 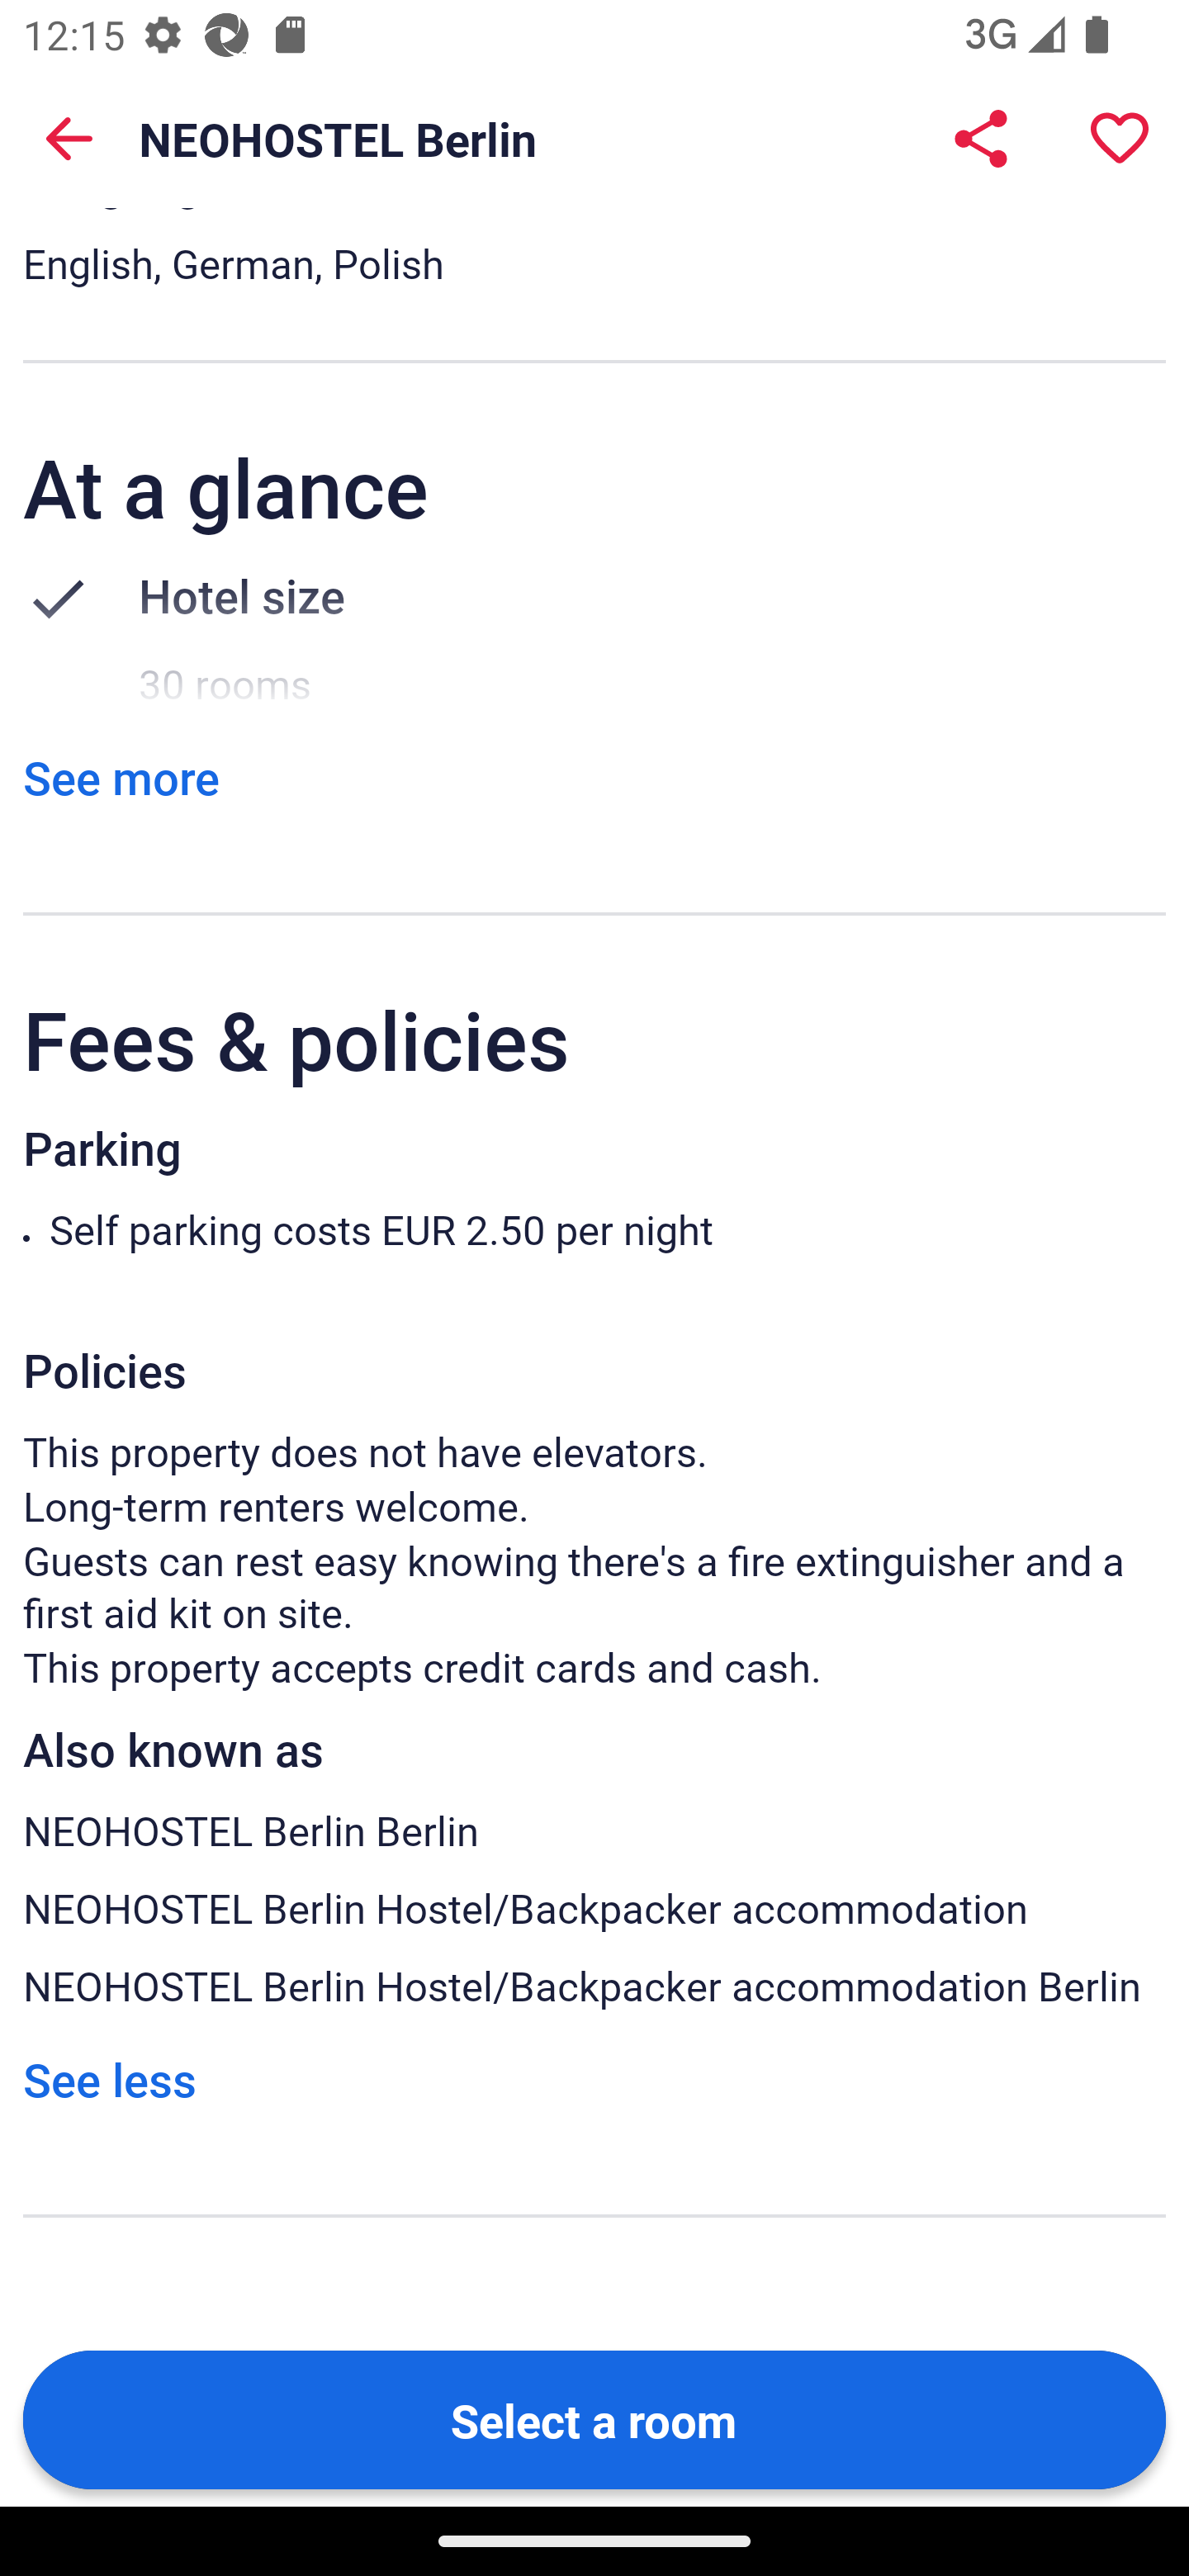 What do you see at coordinates (109, 2079) in the screenshot?
I see `See less See less Link` at bounding box center [109, 2079].